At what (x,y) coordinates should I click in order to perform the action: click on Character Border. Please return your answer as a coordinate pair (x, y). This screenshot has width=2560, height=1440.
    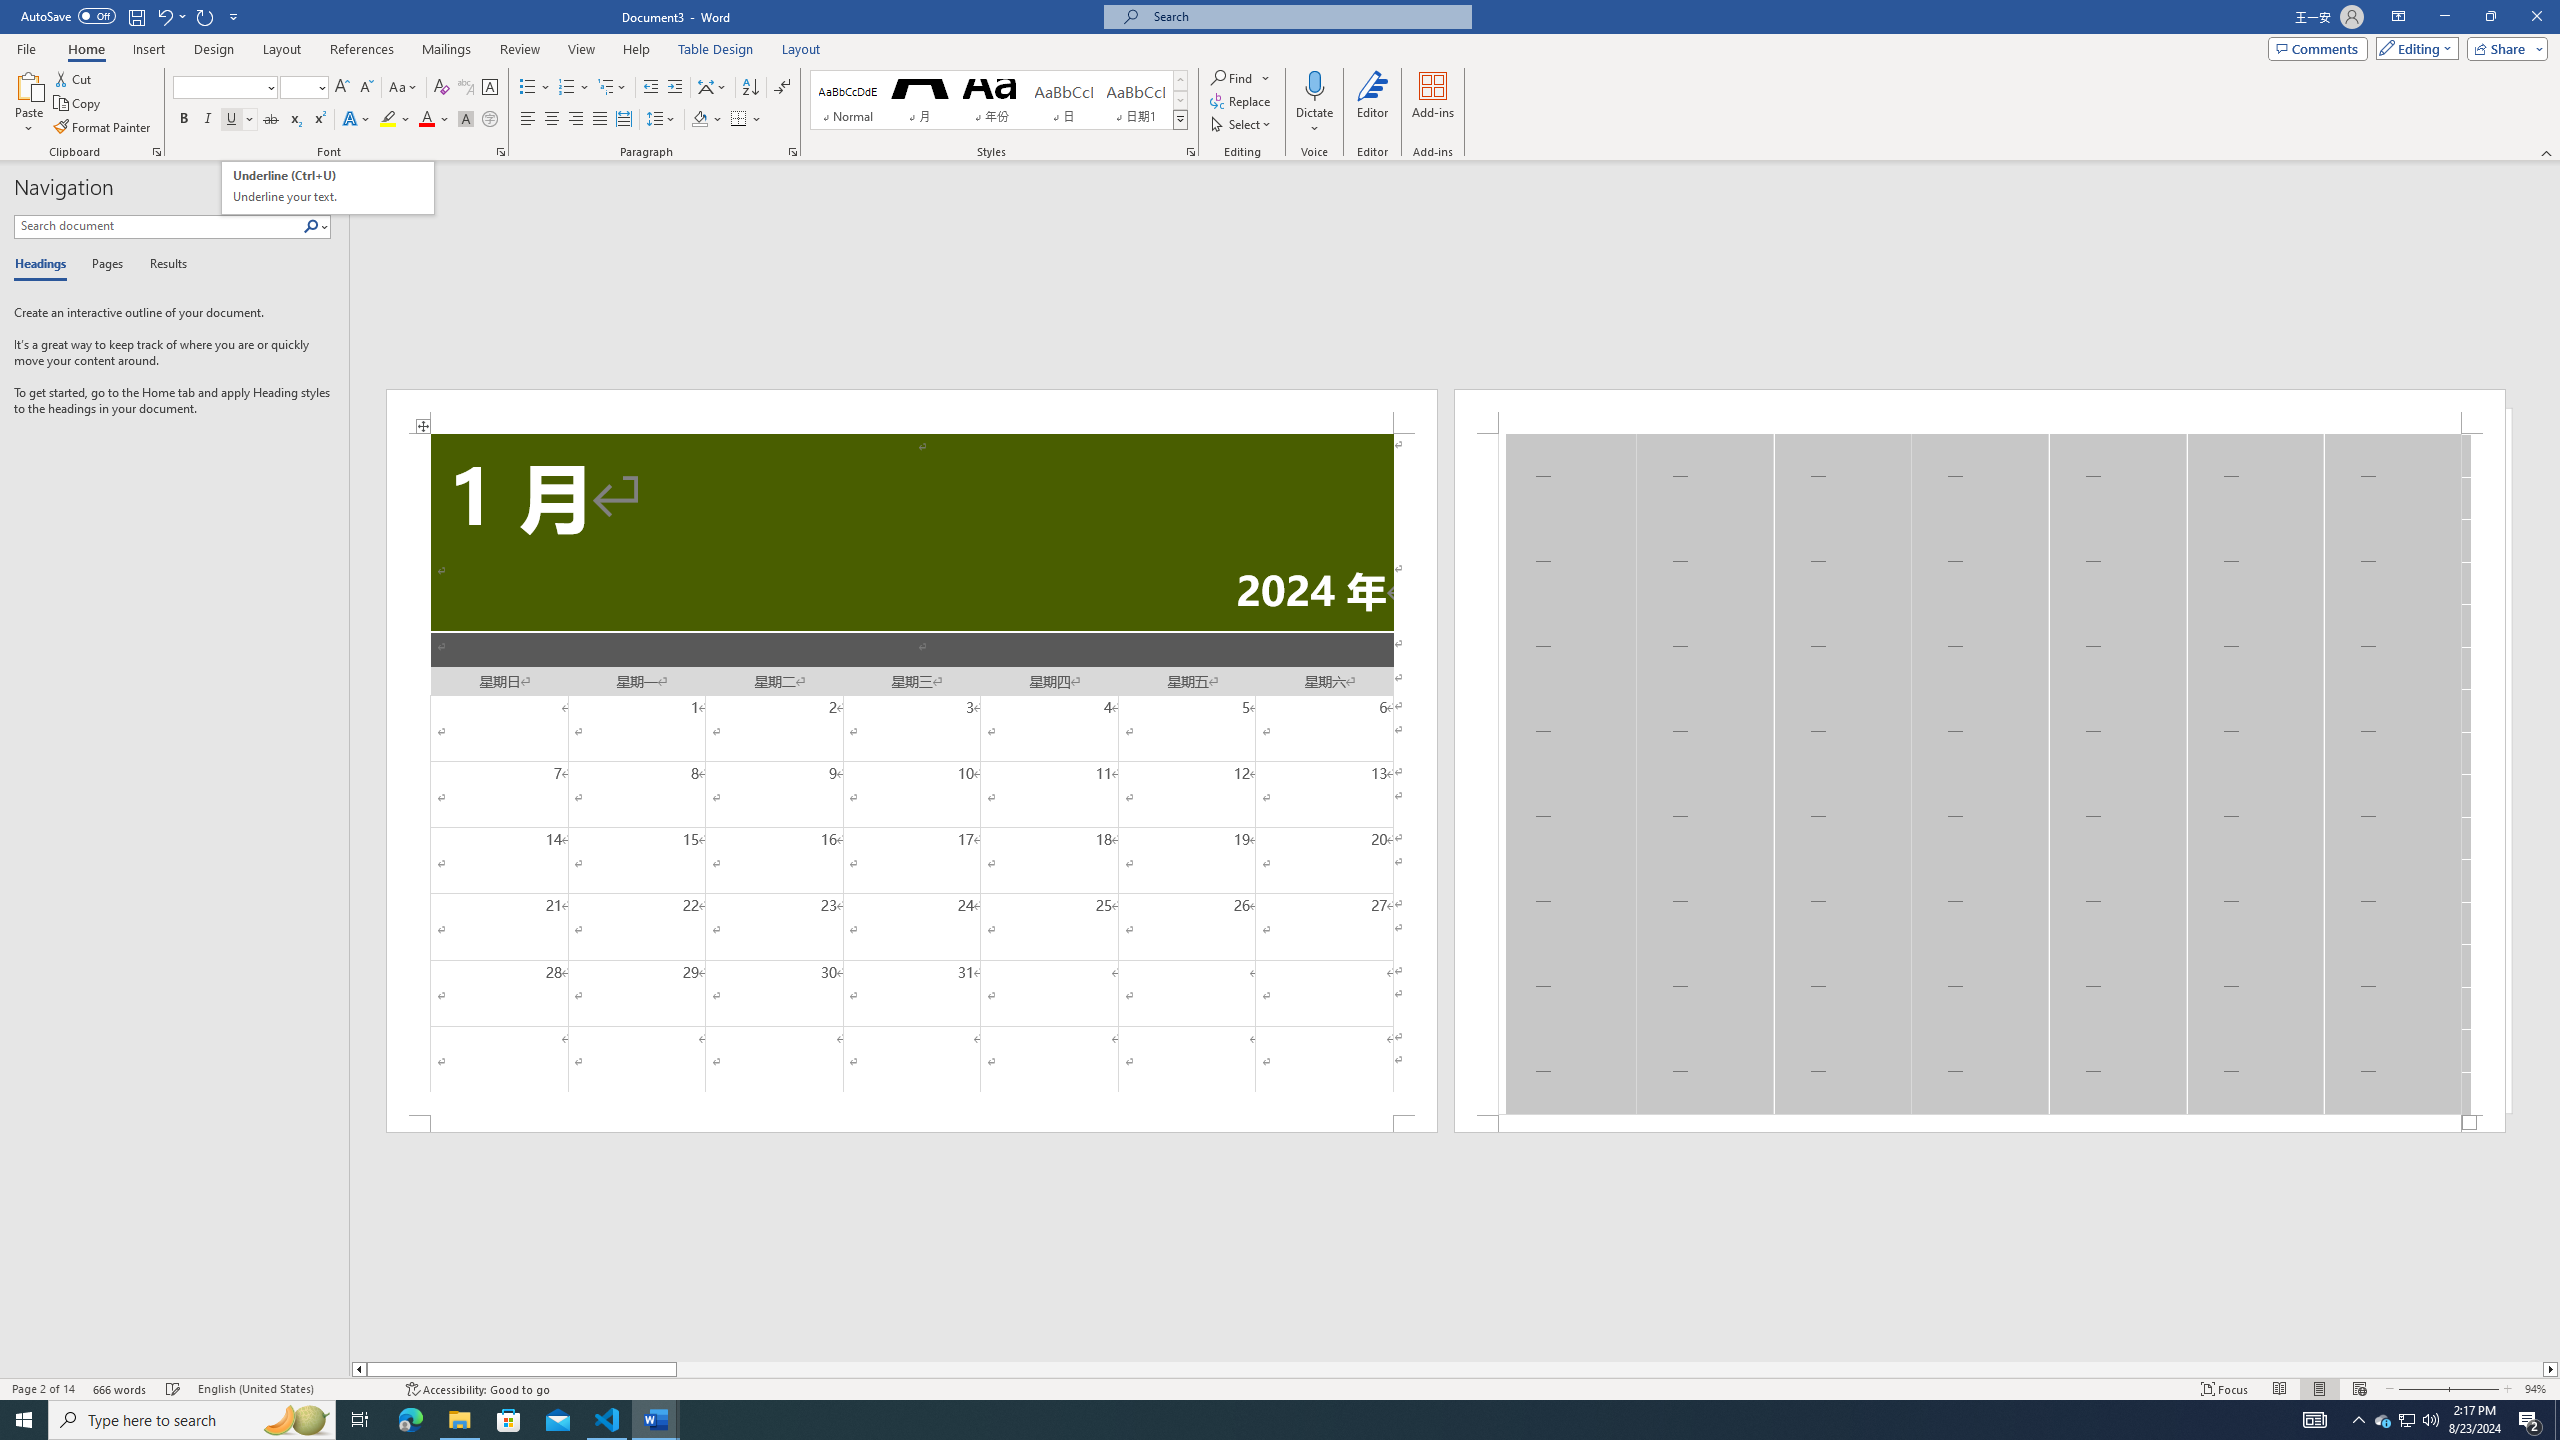
    Looking at the image, I should click on (490, 88).